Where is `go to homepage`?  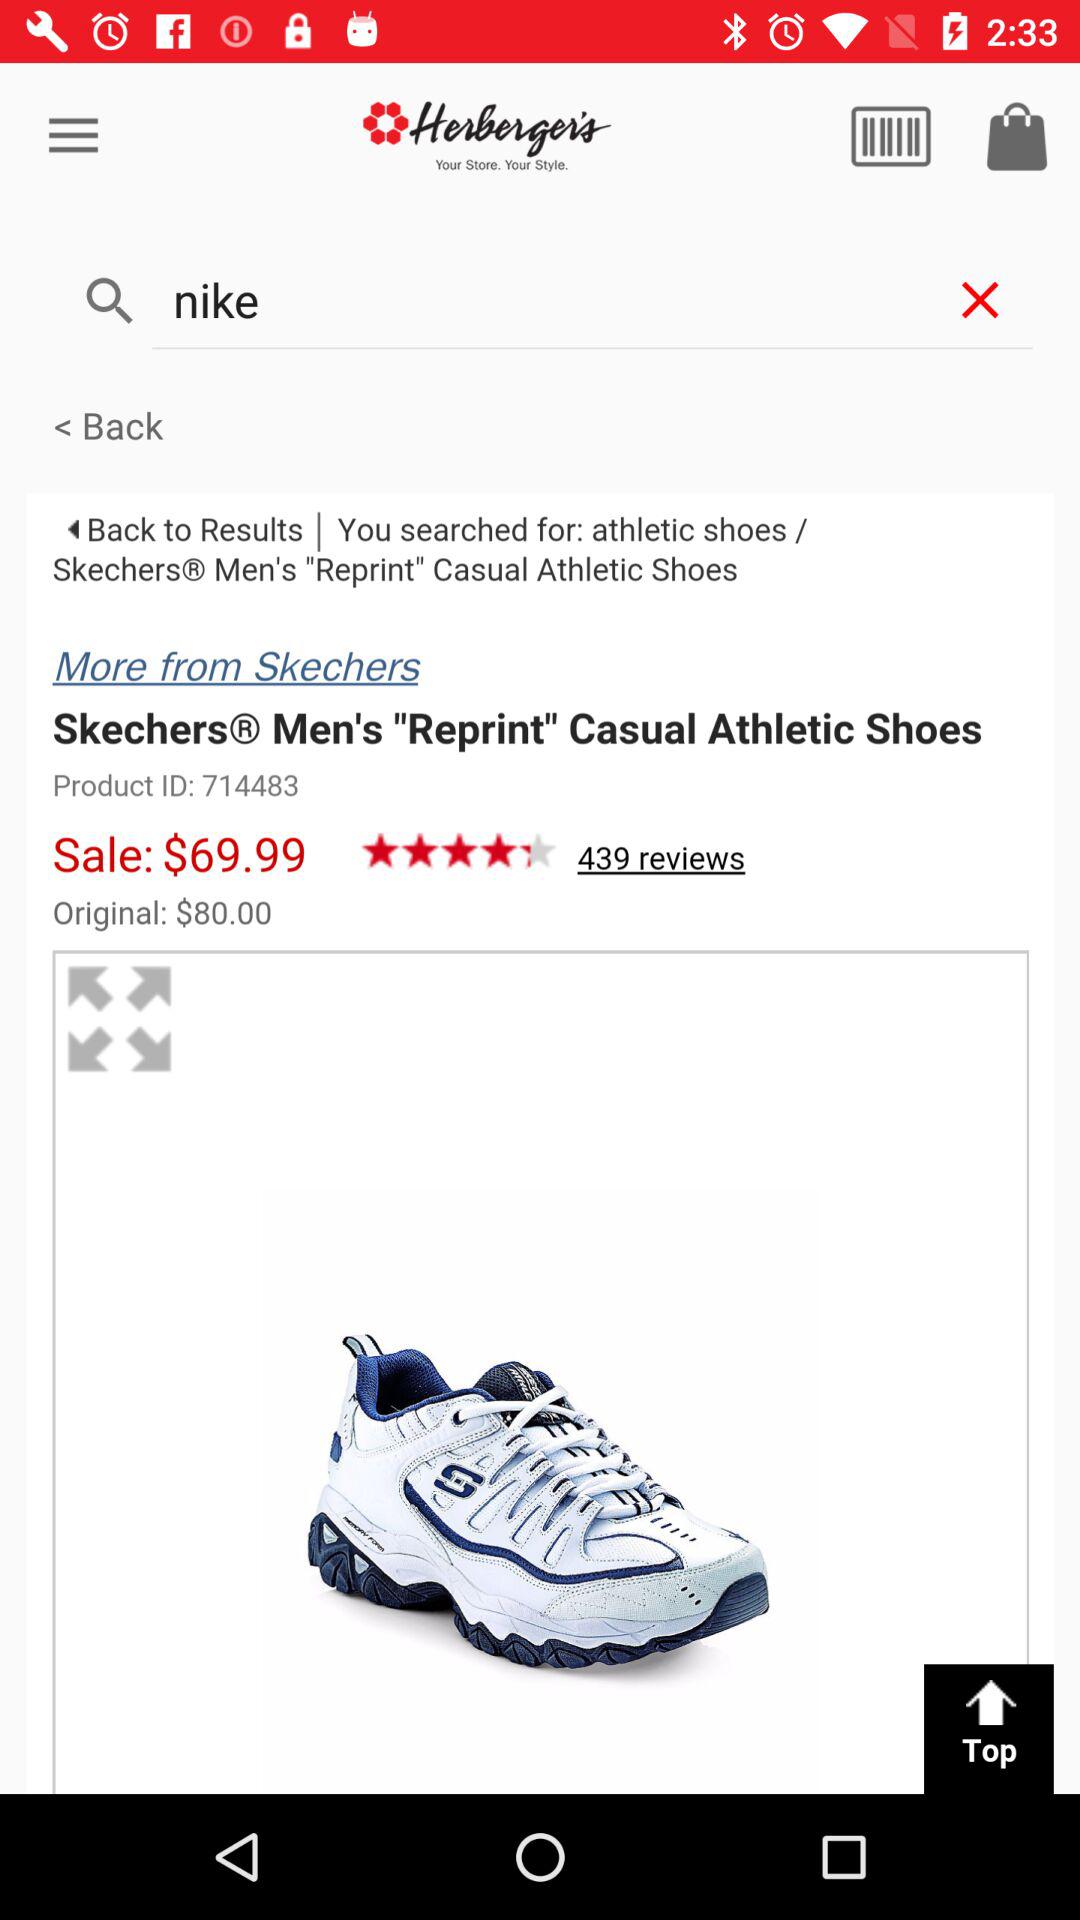 go to homepage is located at coordinates (488, 136).